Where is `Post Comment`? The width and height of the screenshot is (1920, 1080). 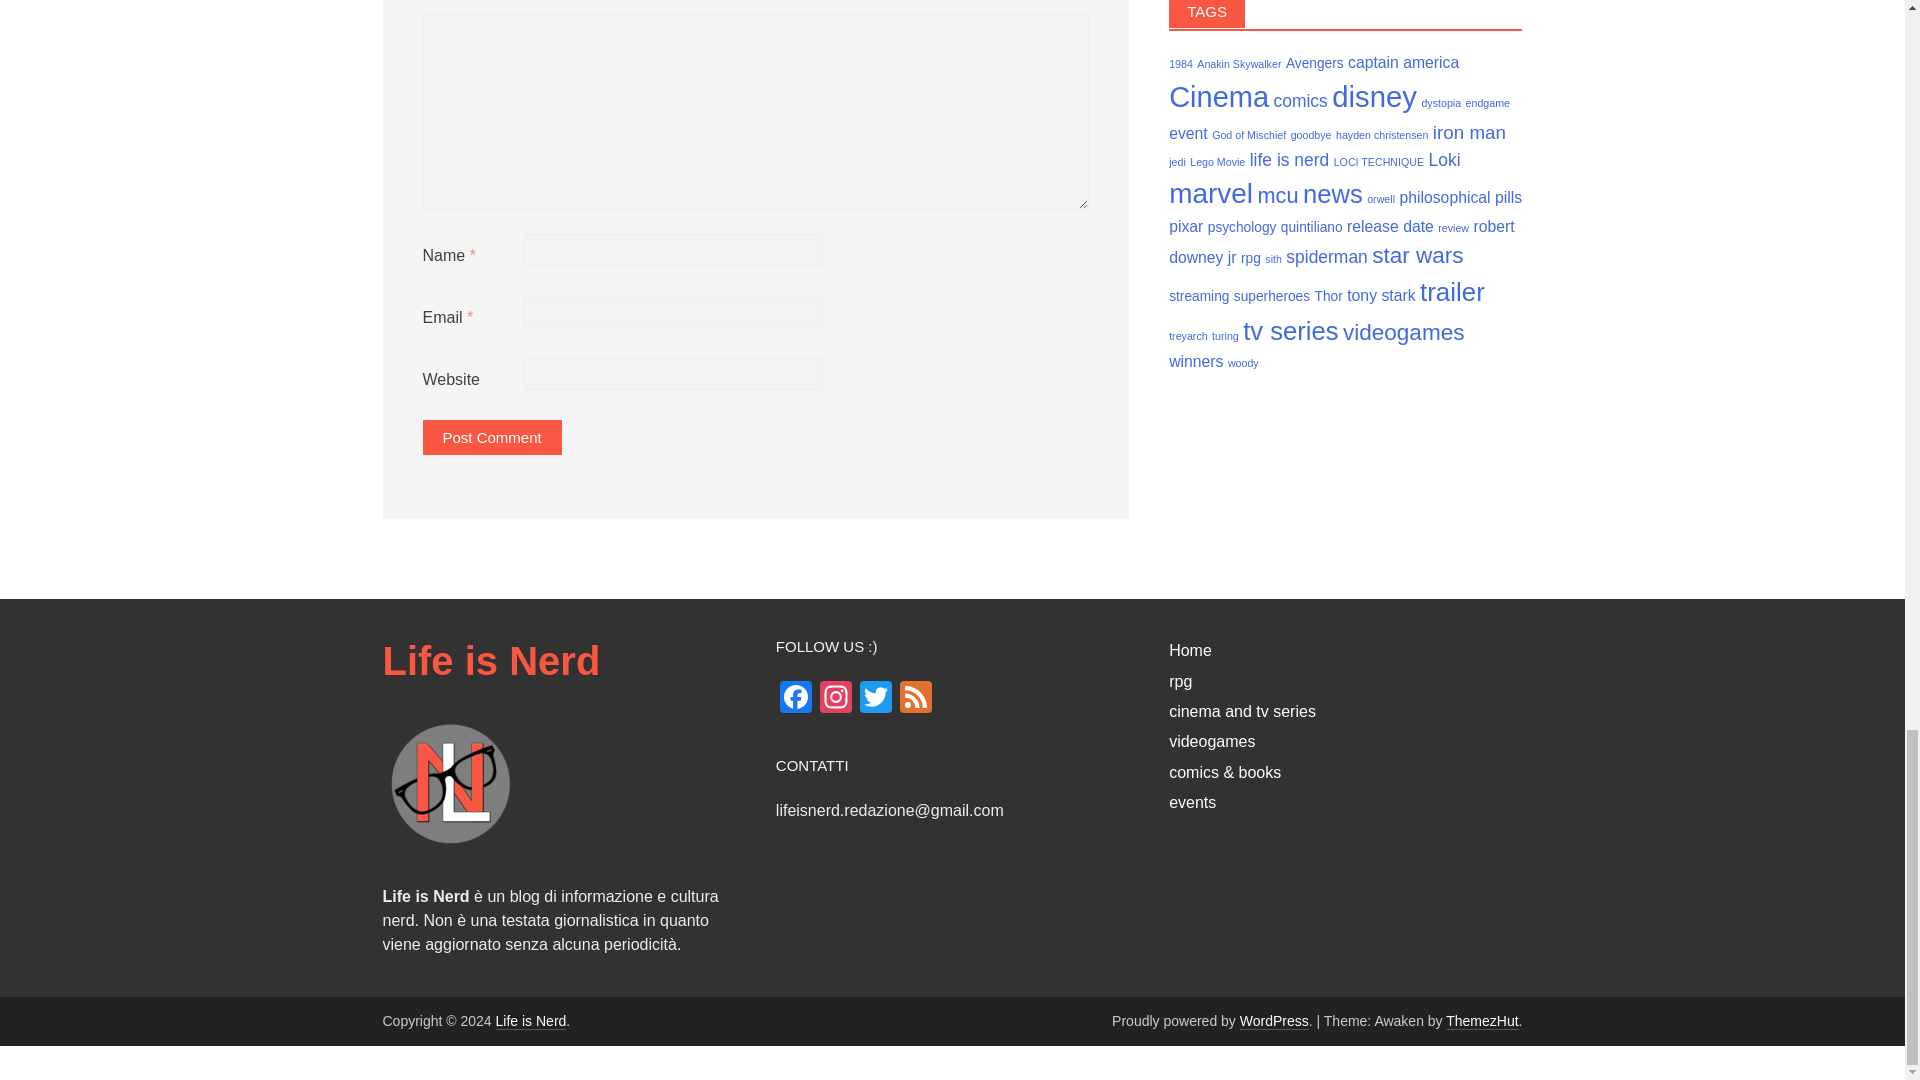 Post Comment is located at coordinates (491, 437).